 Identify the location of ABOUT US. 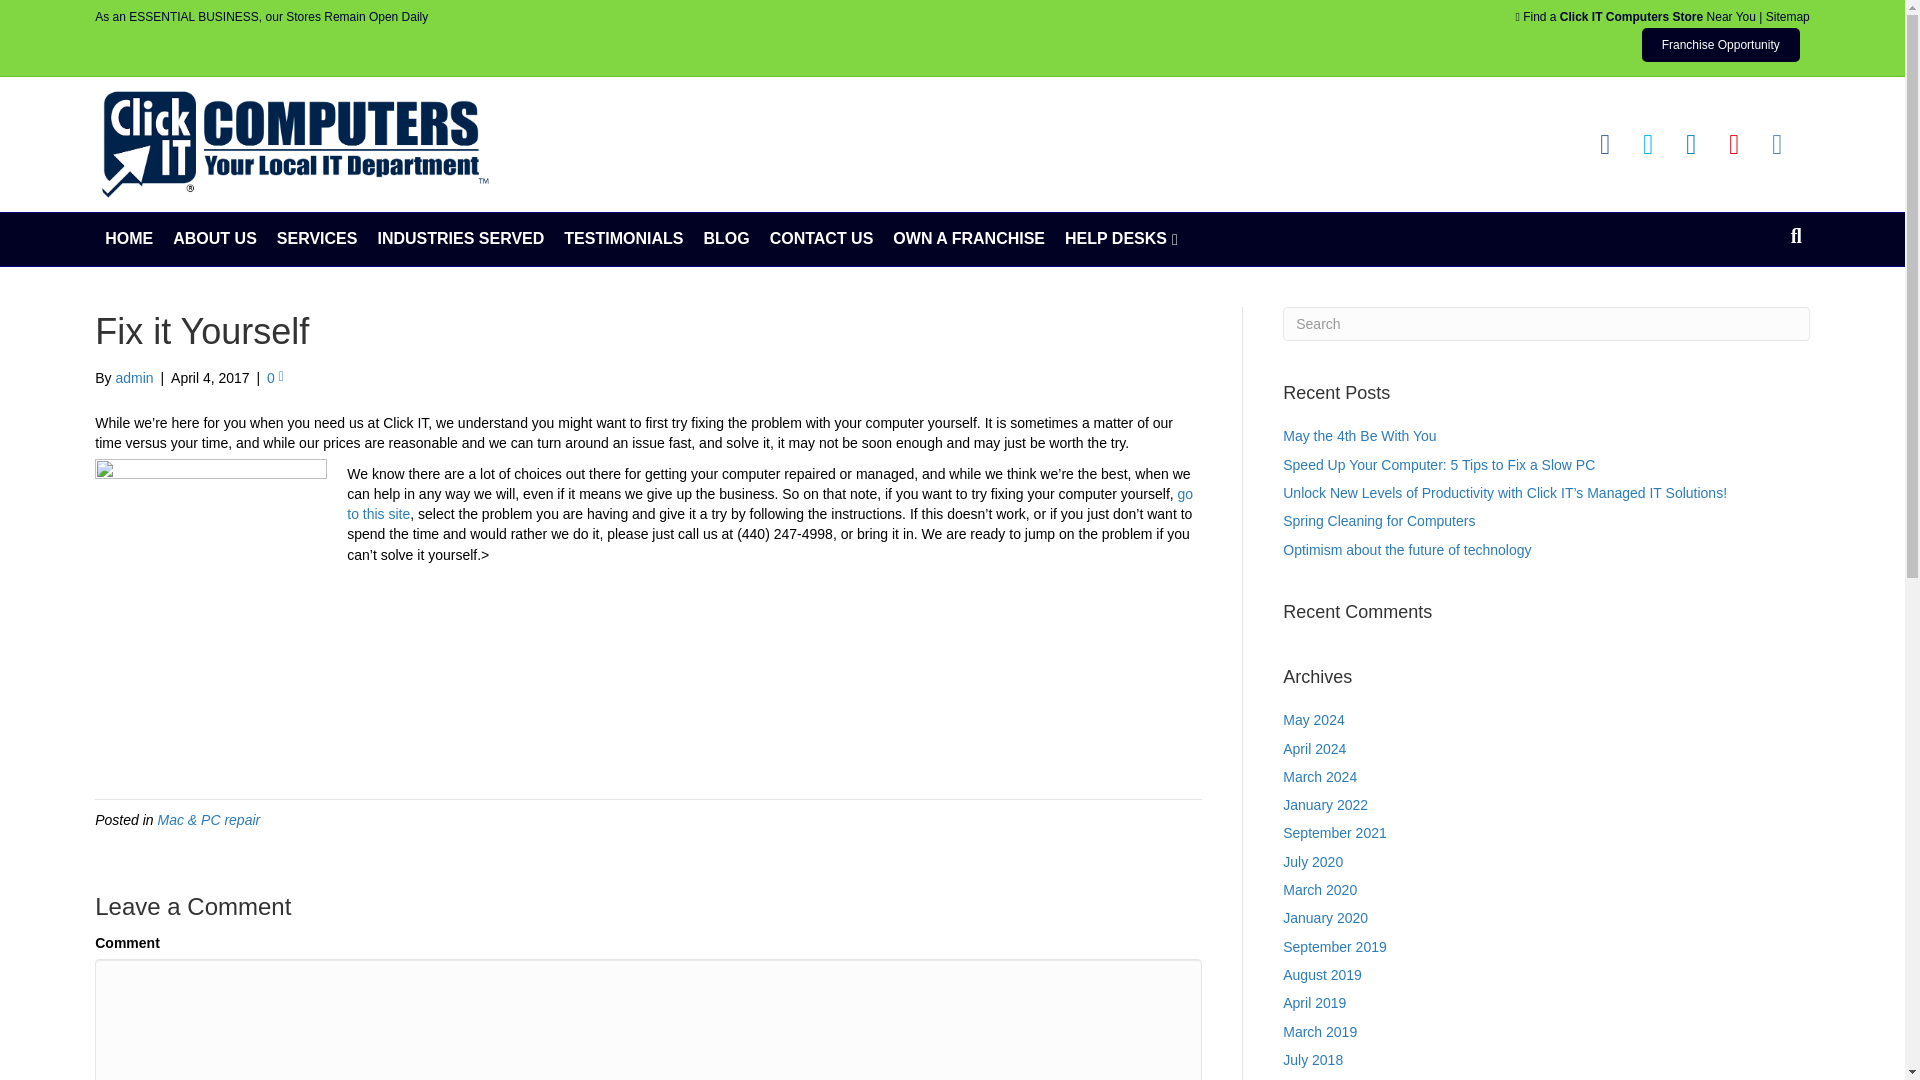
(214, 238).